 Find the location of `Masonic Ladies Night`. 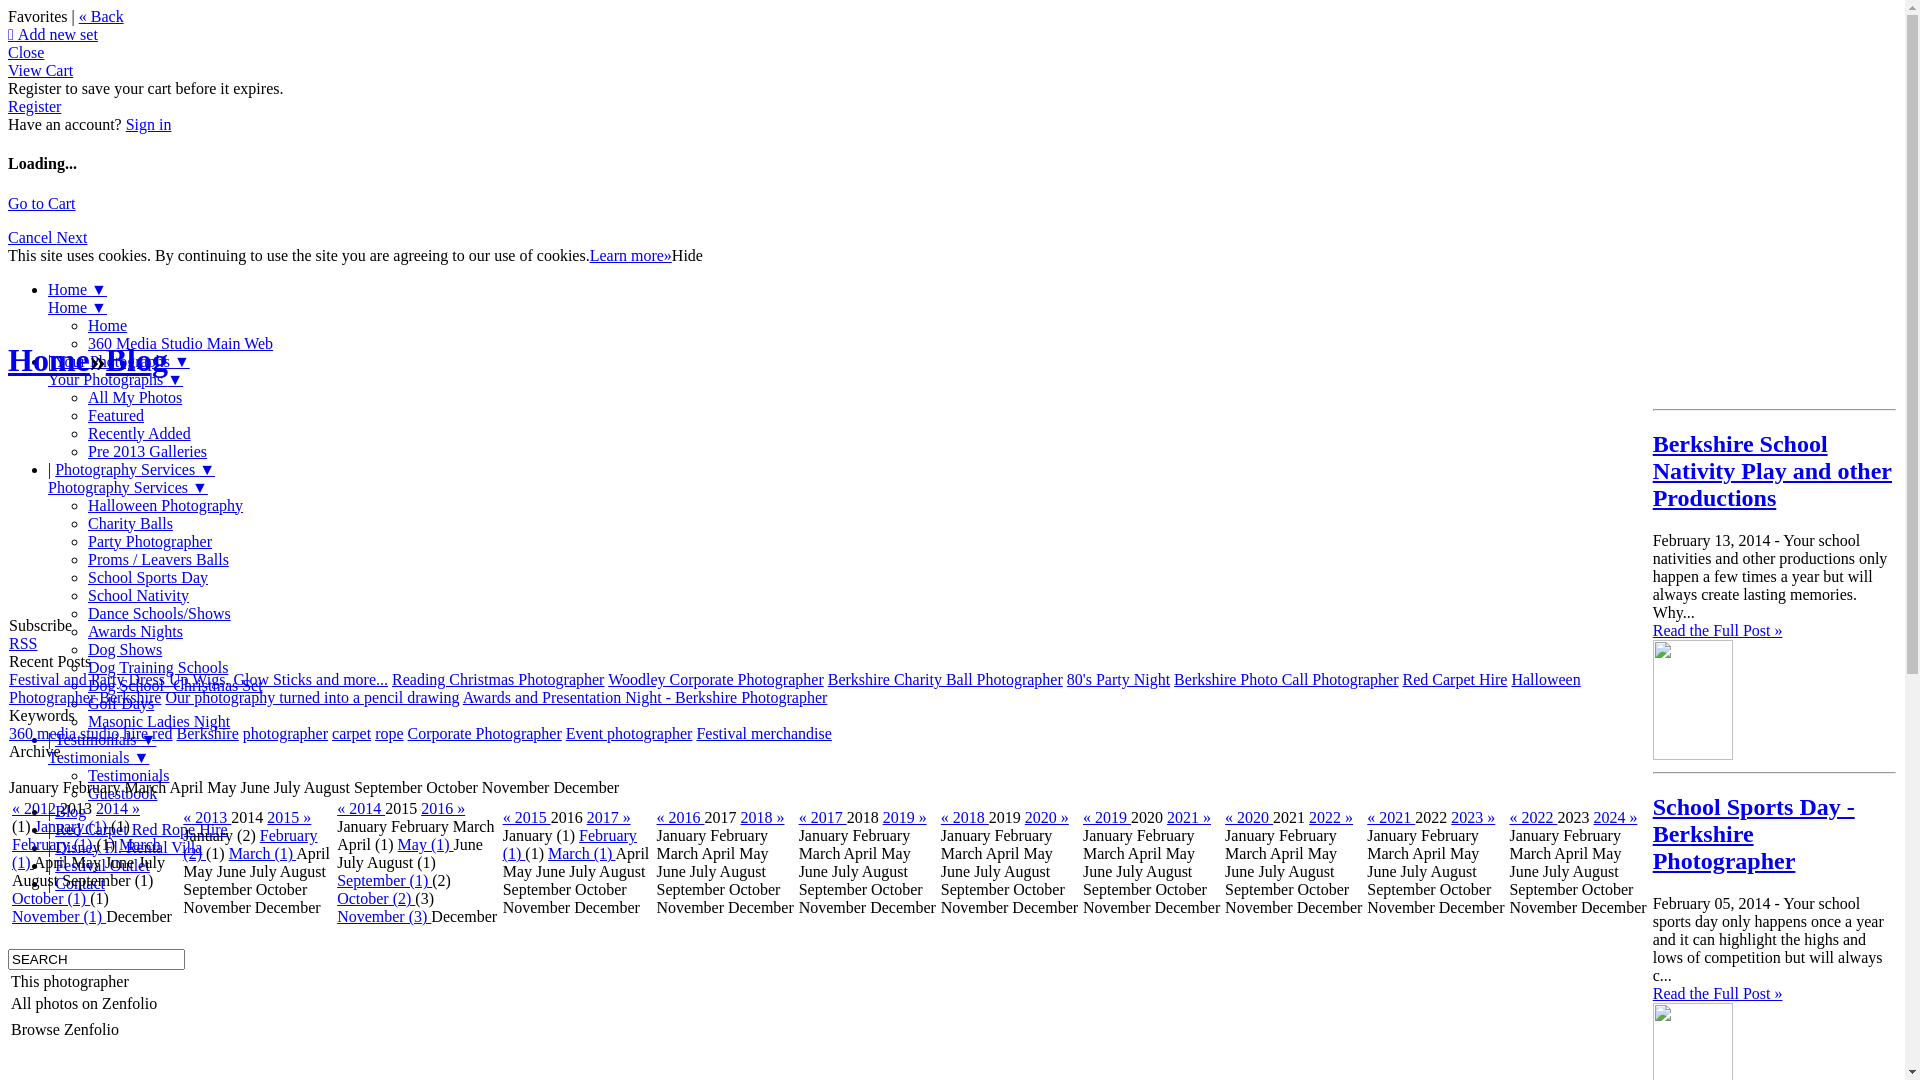

Masonic Ladies Night is located at coordinates (159, 722).